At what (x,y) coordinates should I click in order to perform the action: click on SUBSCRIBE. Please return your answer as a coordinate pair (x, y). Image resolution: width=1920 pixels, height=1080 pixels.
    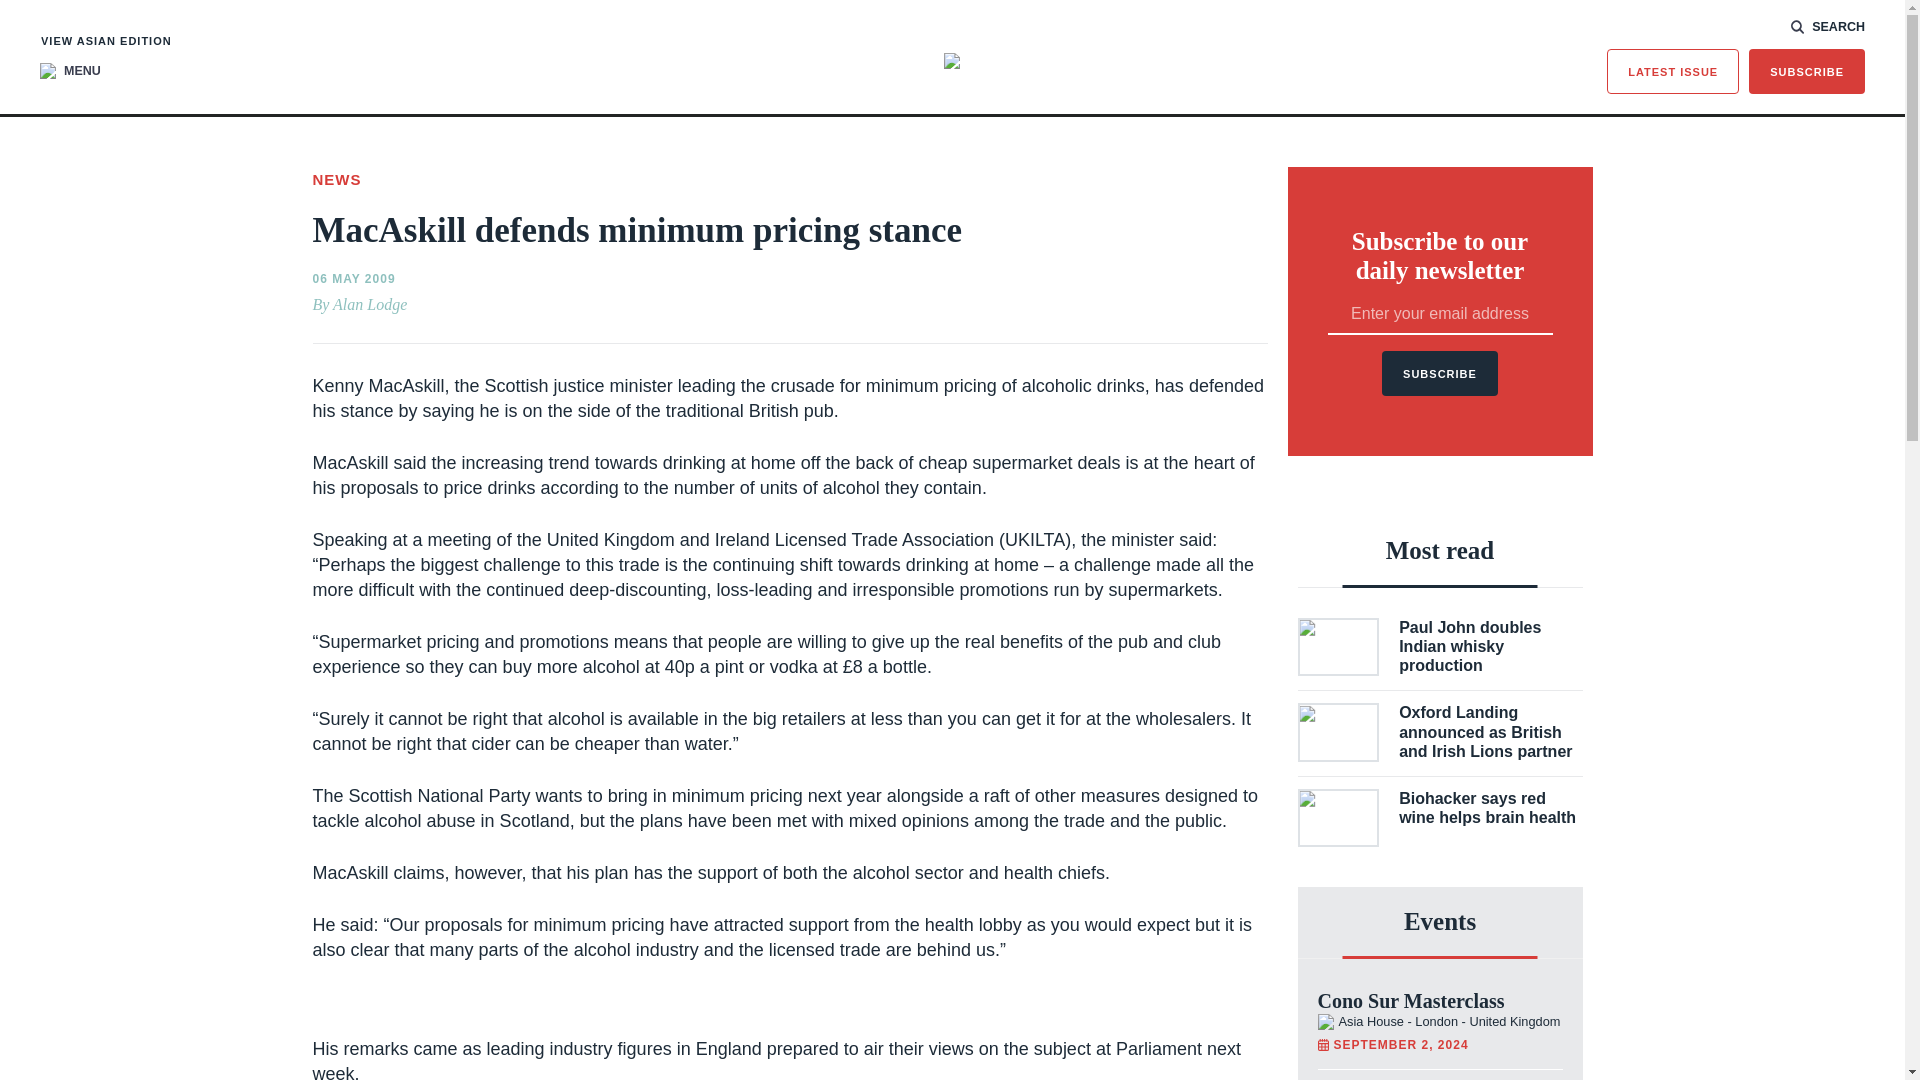
    Looking at the image, I should click on (1440, 374).